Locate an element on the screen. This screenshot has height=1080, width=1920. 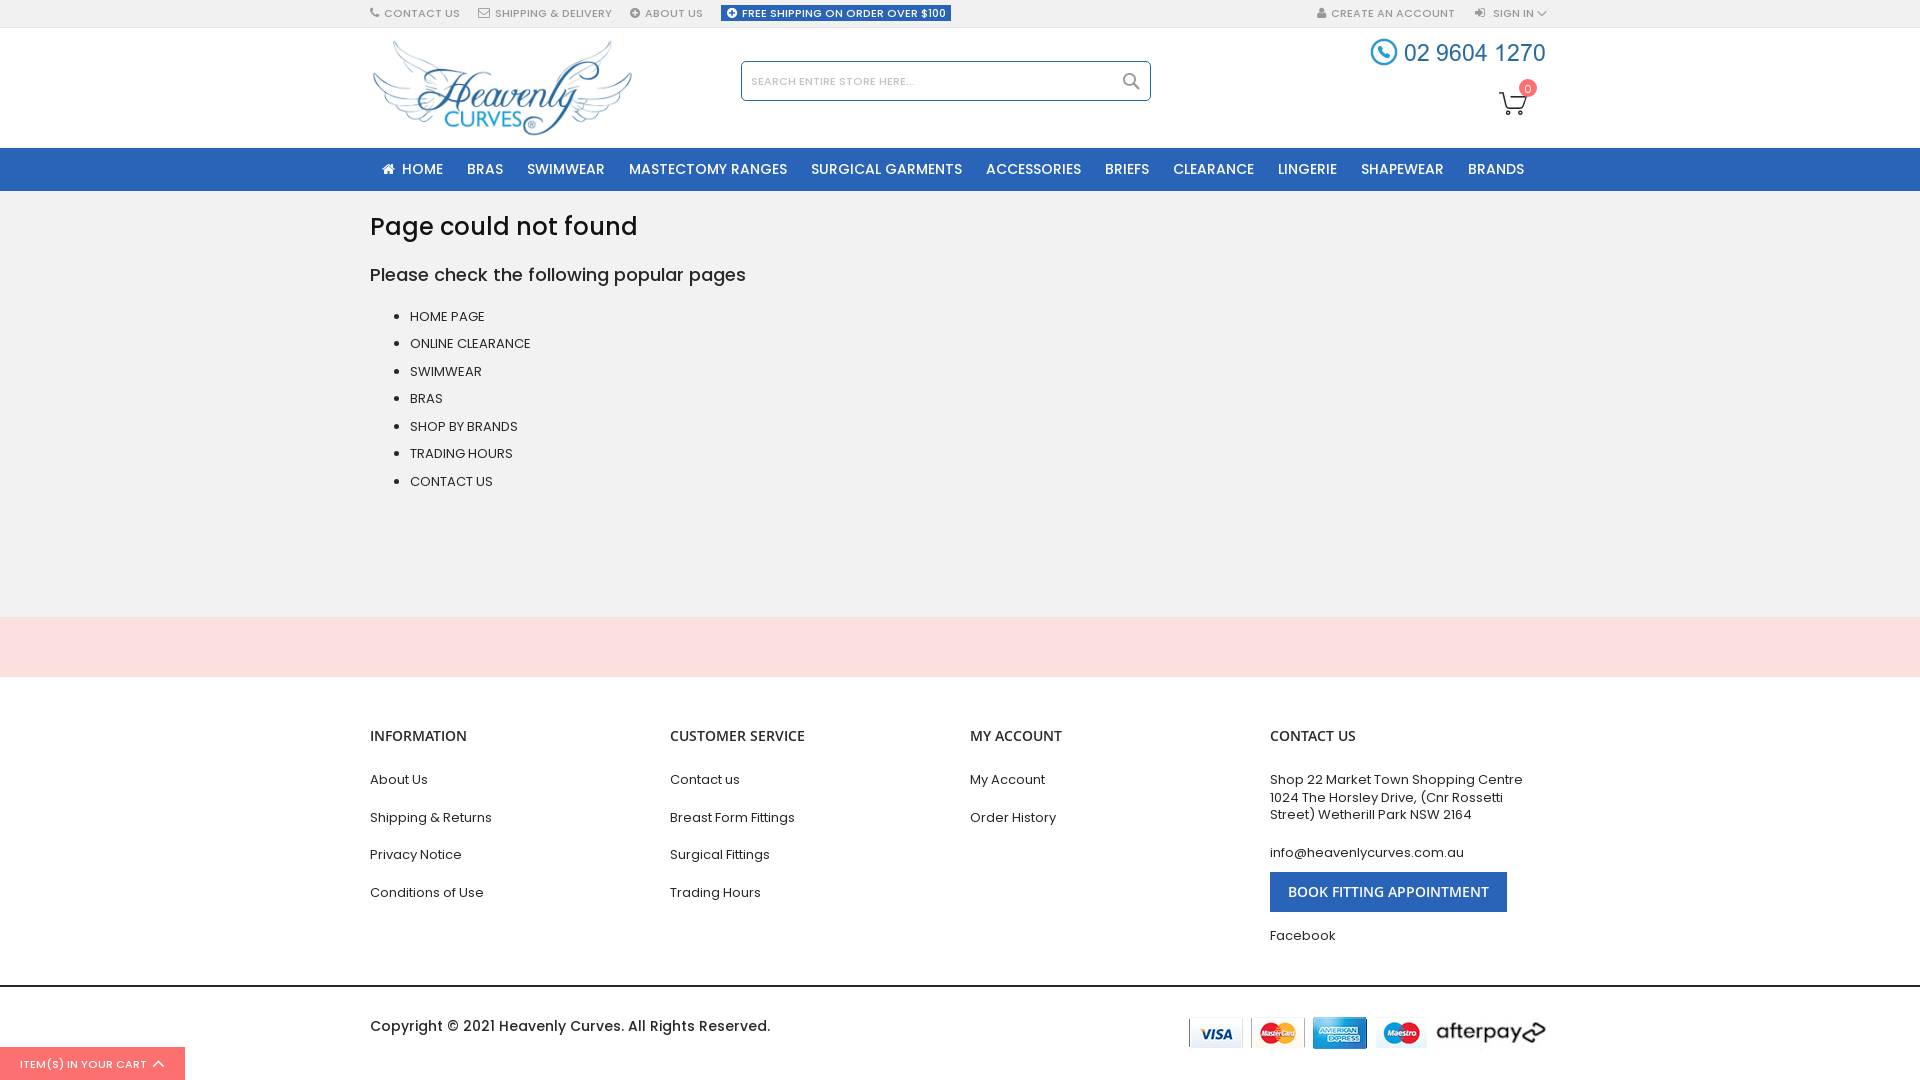
SEARCH is located at coordinates (1131, 81).